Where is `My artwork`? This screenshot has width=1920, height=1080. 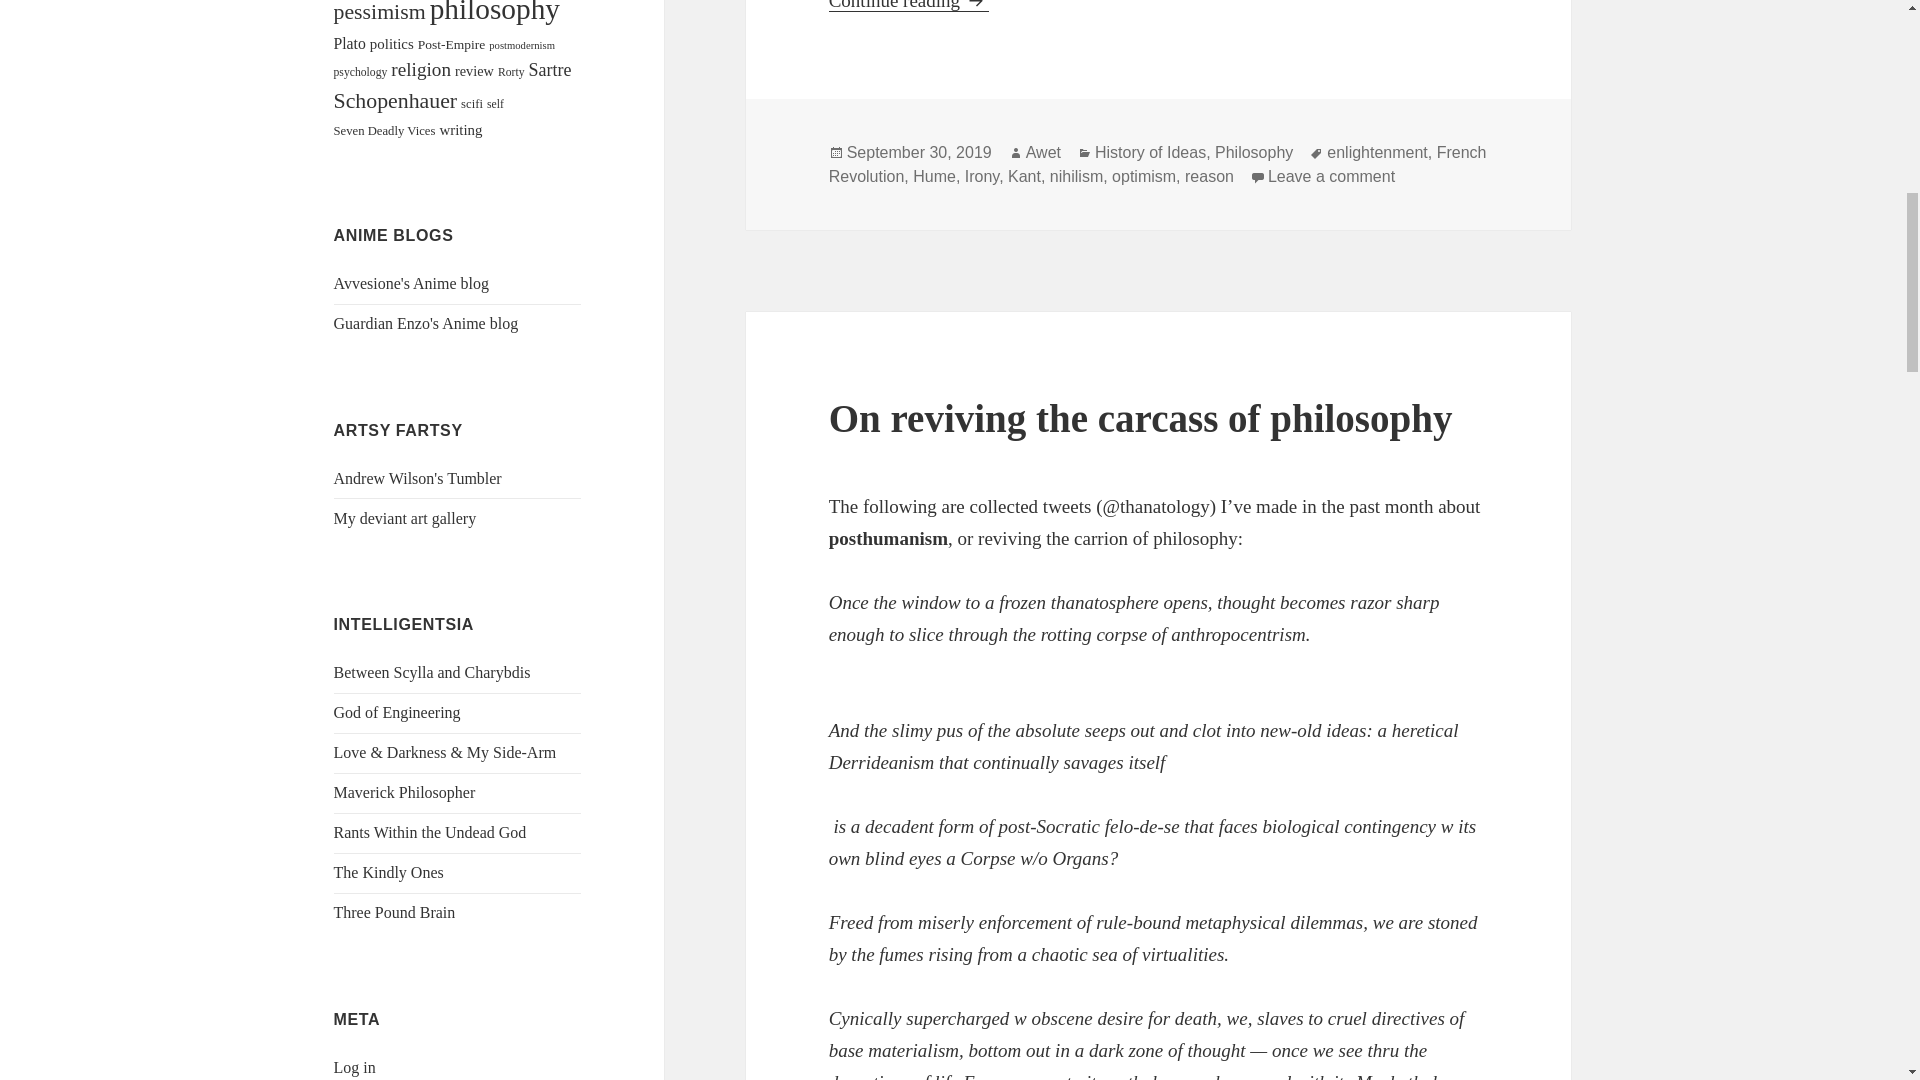
My artwork is located at coordinates (405, 518).